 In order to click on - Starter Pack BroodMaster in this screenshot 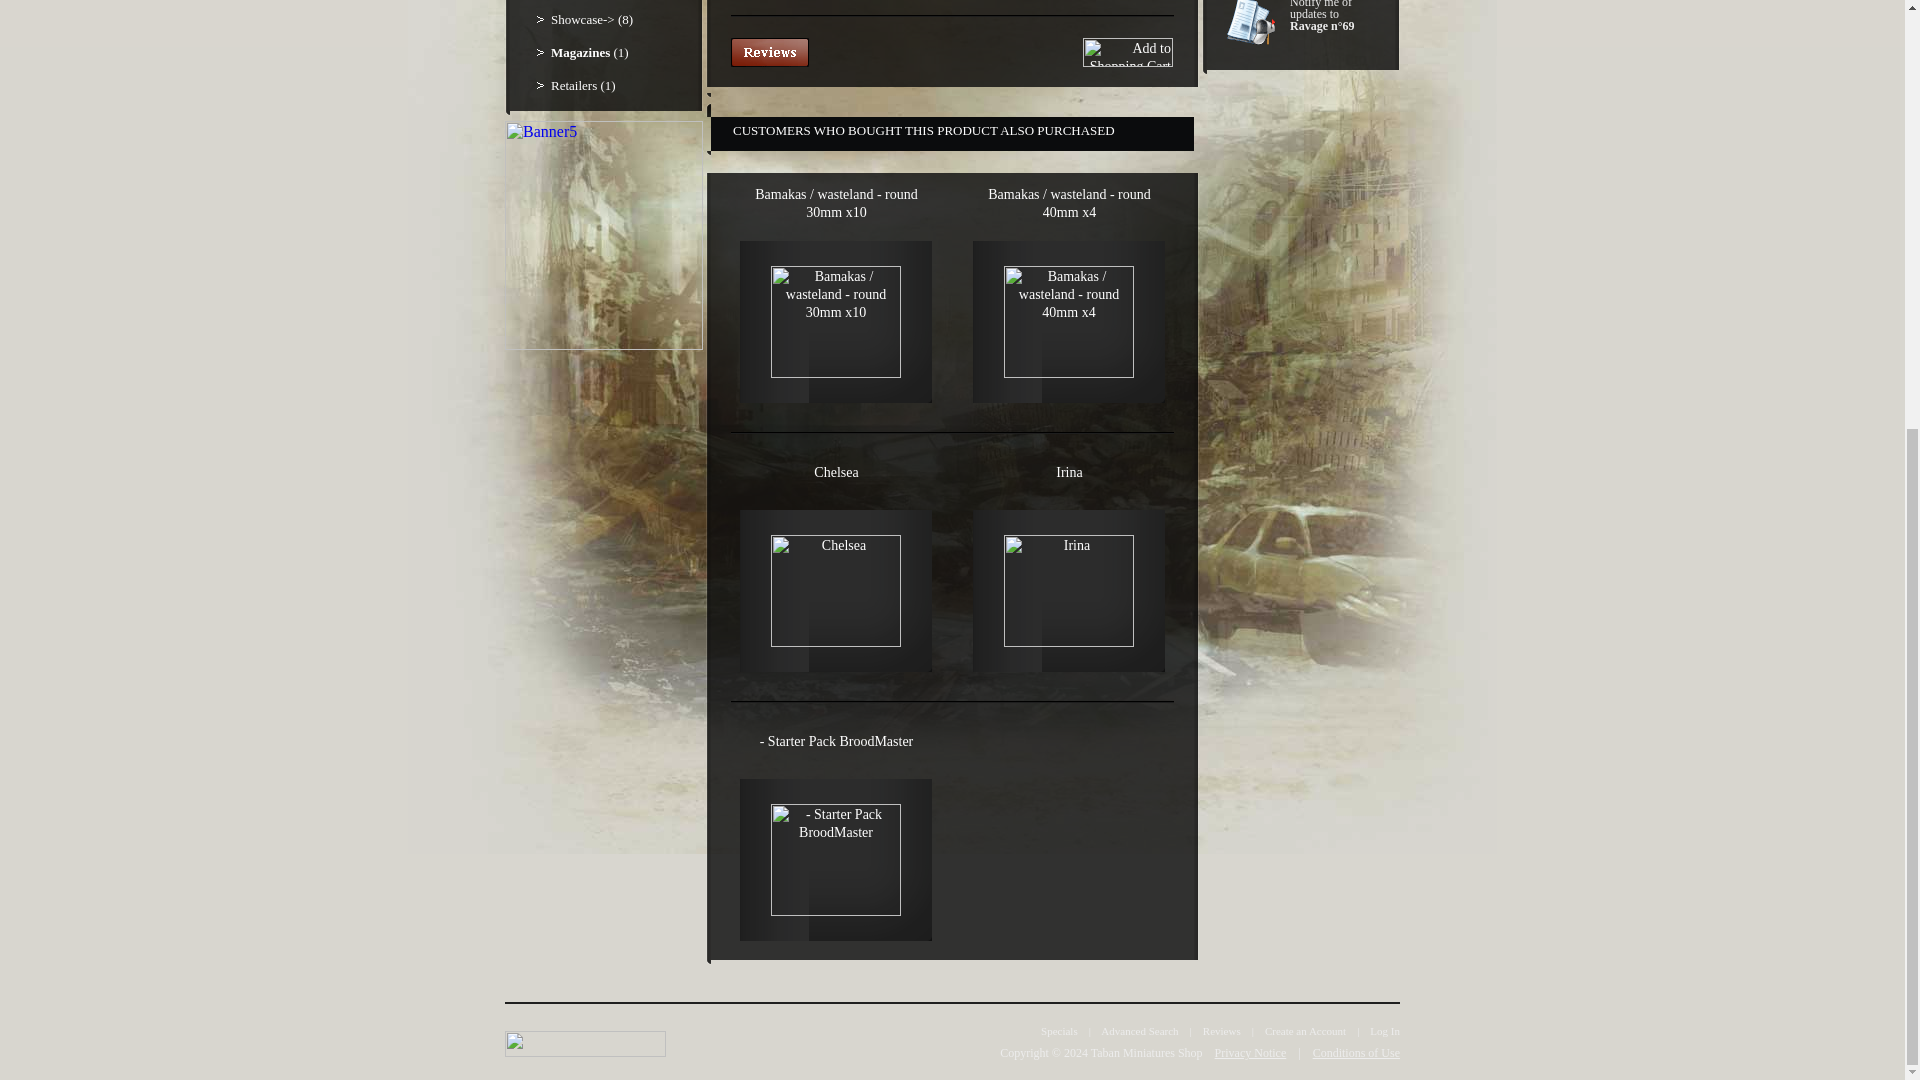, I will do `click(836, 740)`.